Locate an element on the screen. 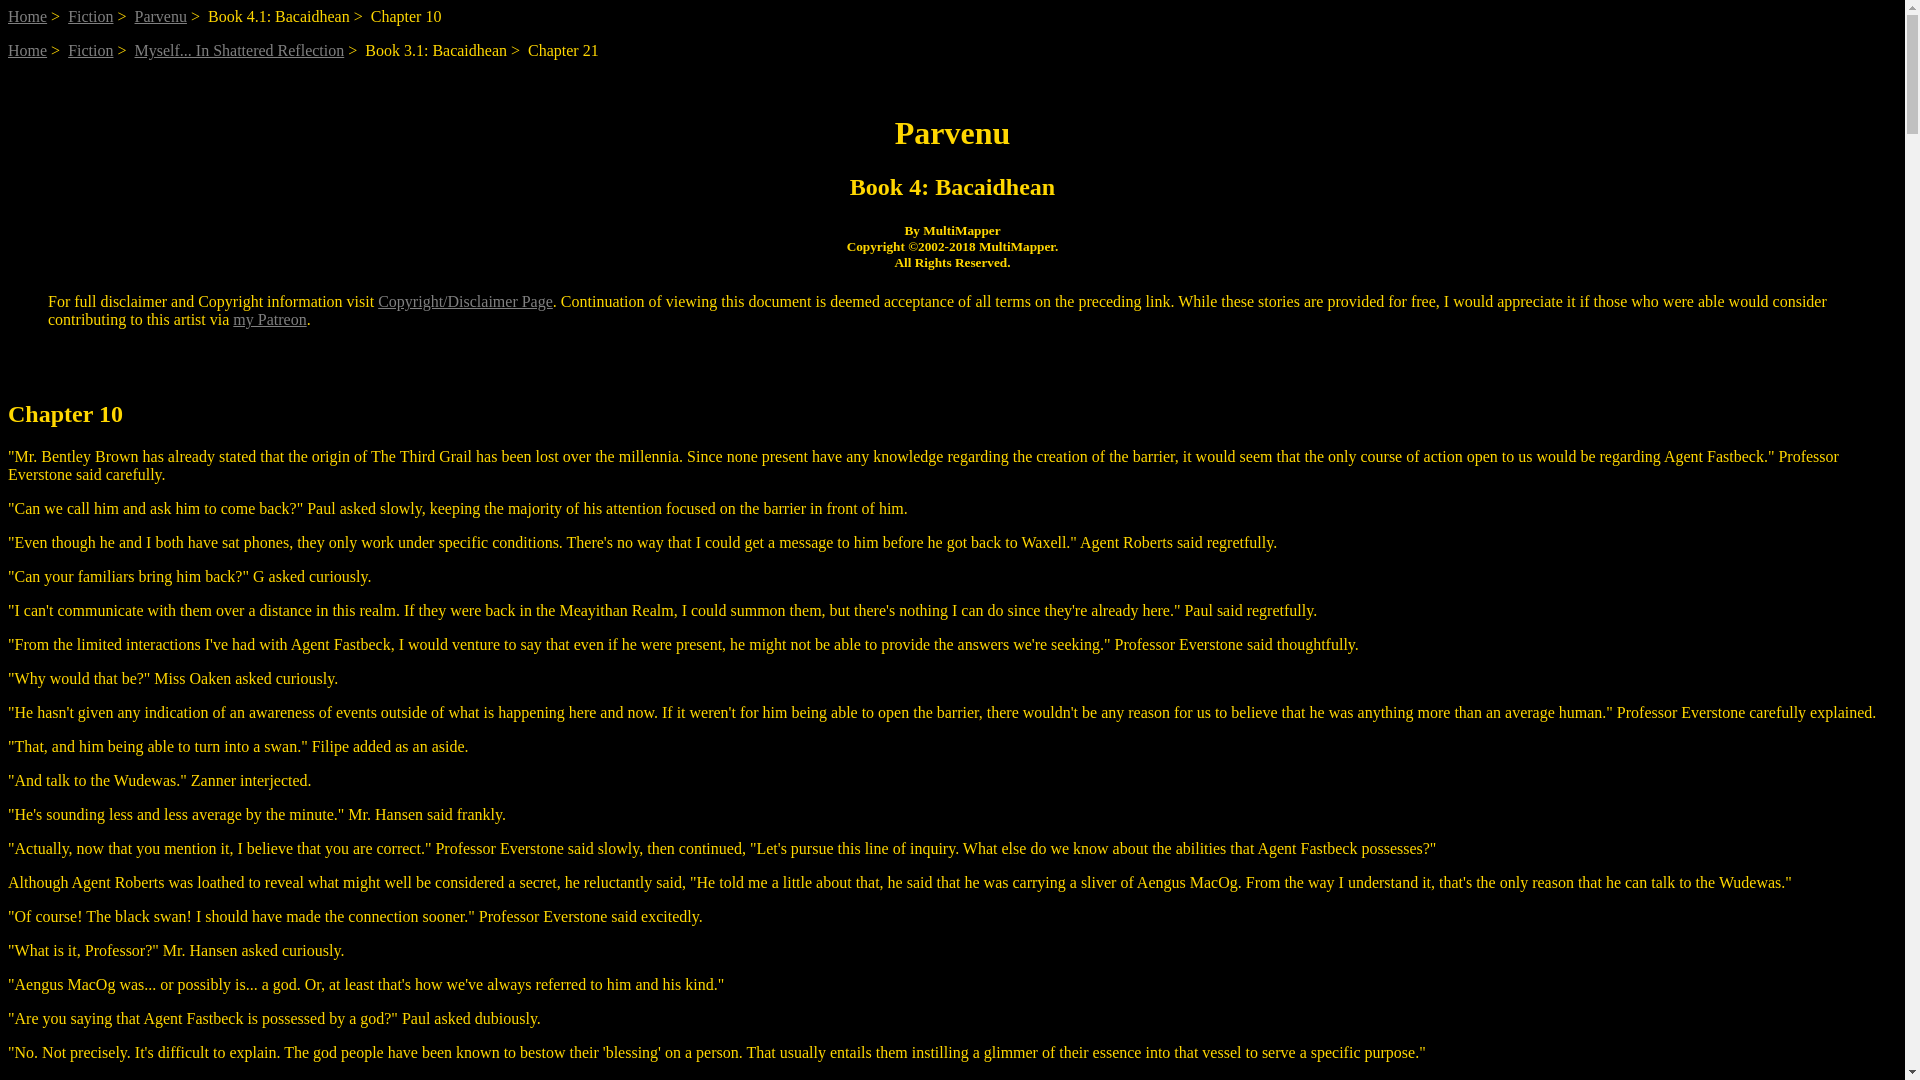 This screenshot has width=1920, height=1080. Fiction is located at coordinates (90, 50).